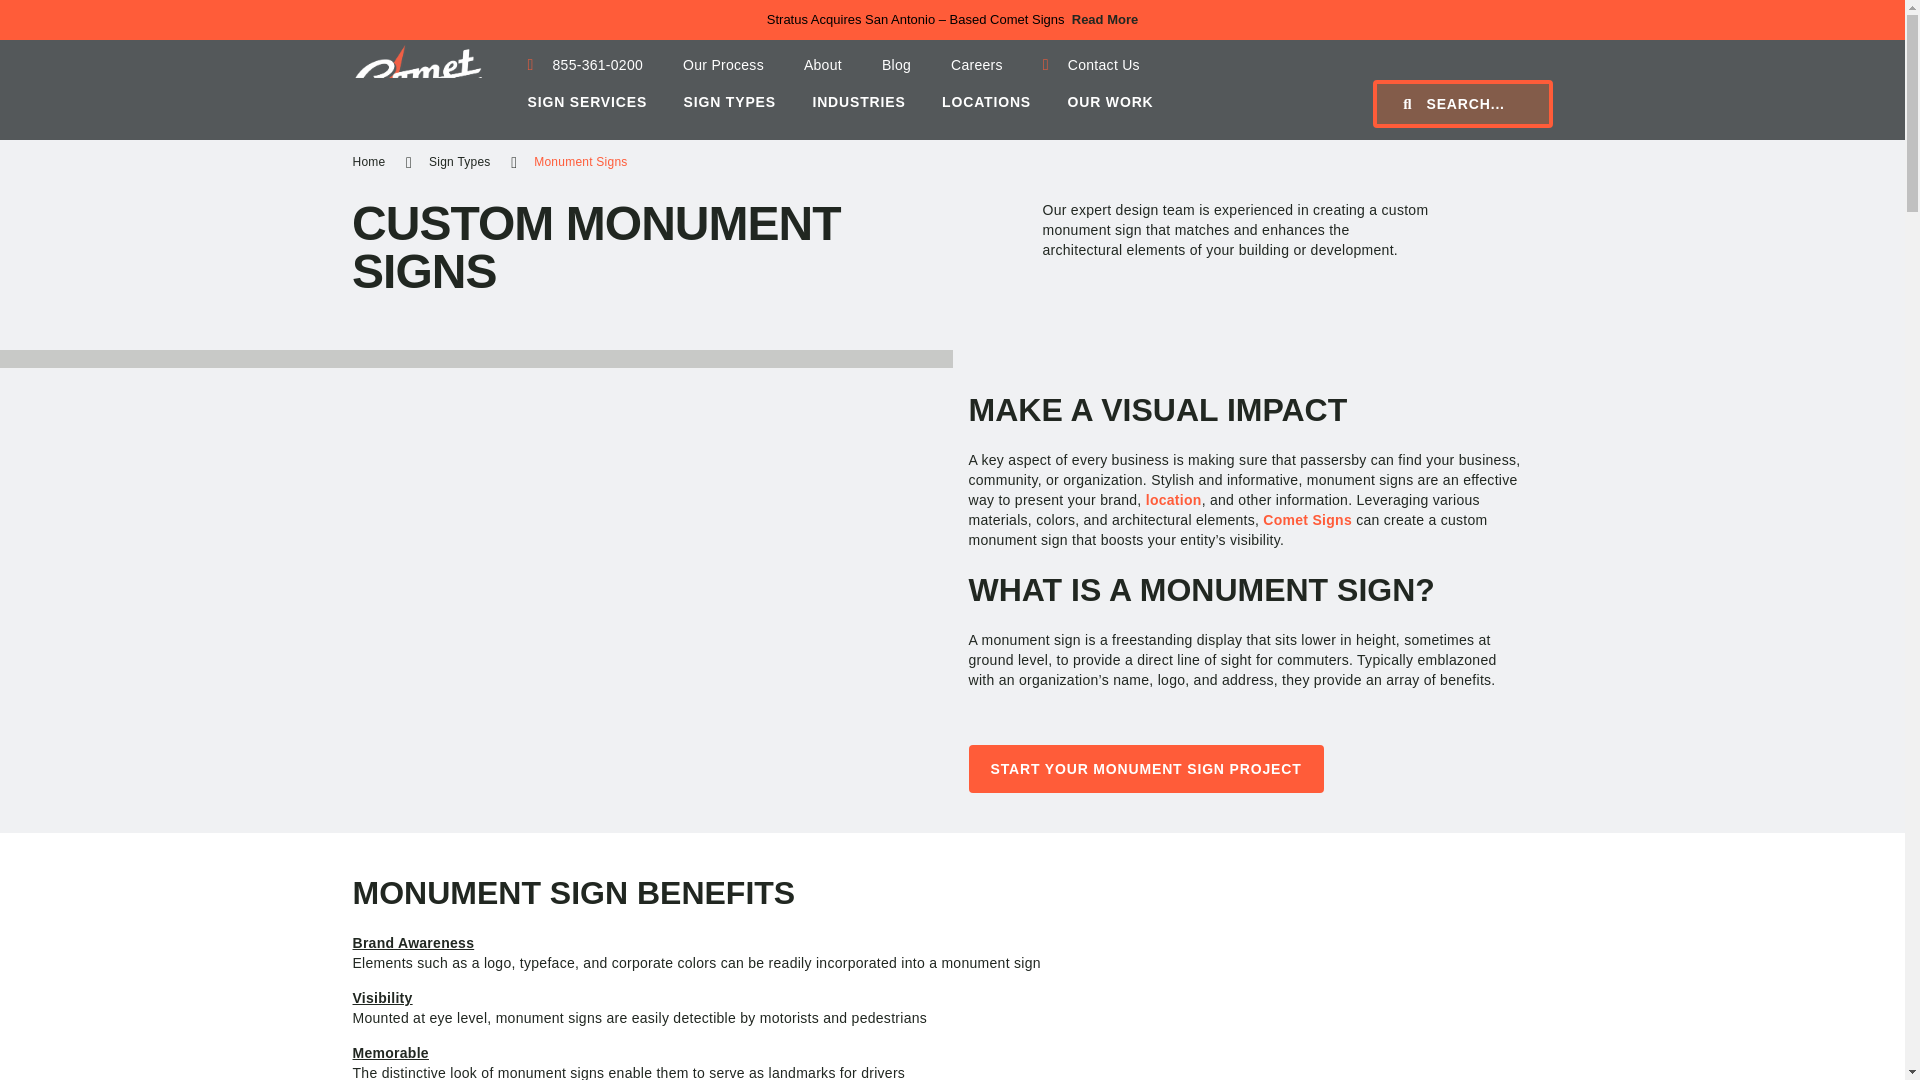 The width and height of the screenshot is (1920, 1080). Describe the element at coordinates (586, 64) in the screenshot. I see `855-361-0200` at that location.